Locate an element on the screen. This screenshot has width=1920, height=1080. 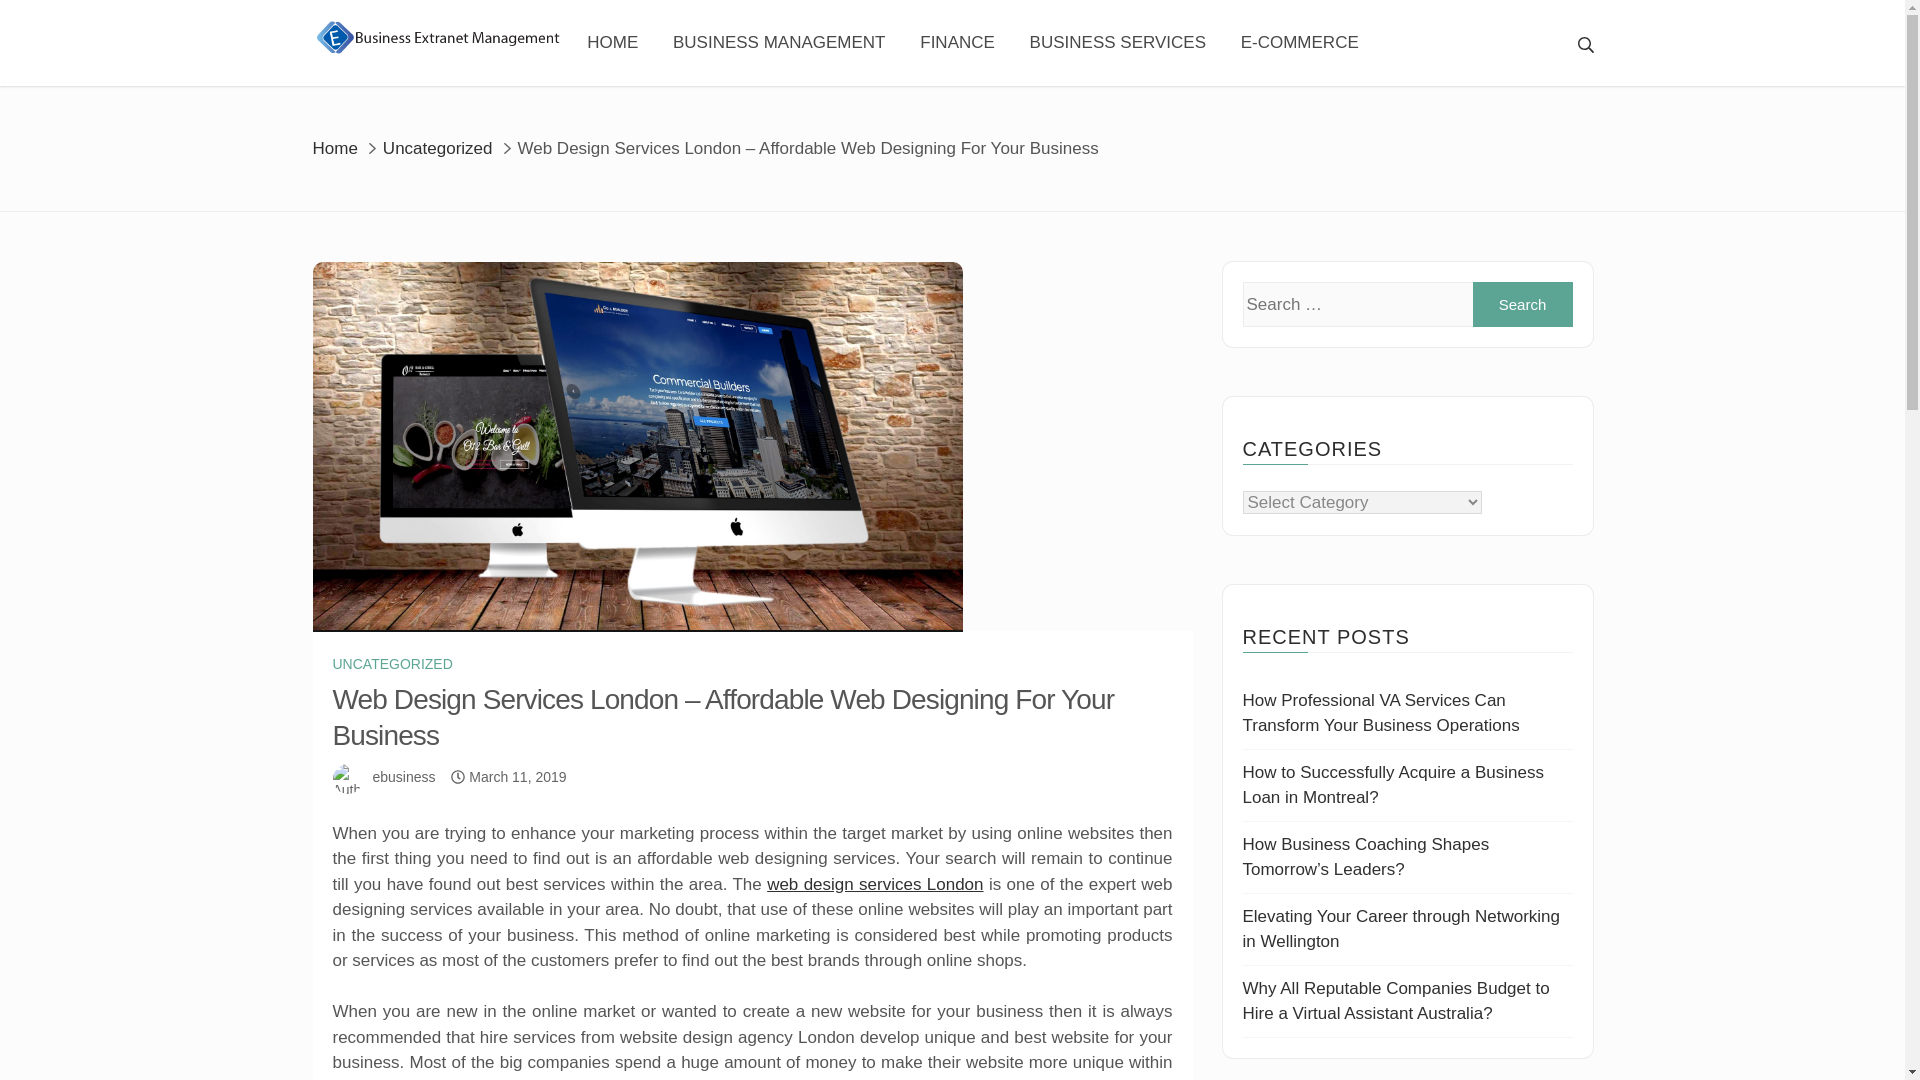
Home is located at coordinates (334, 147).